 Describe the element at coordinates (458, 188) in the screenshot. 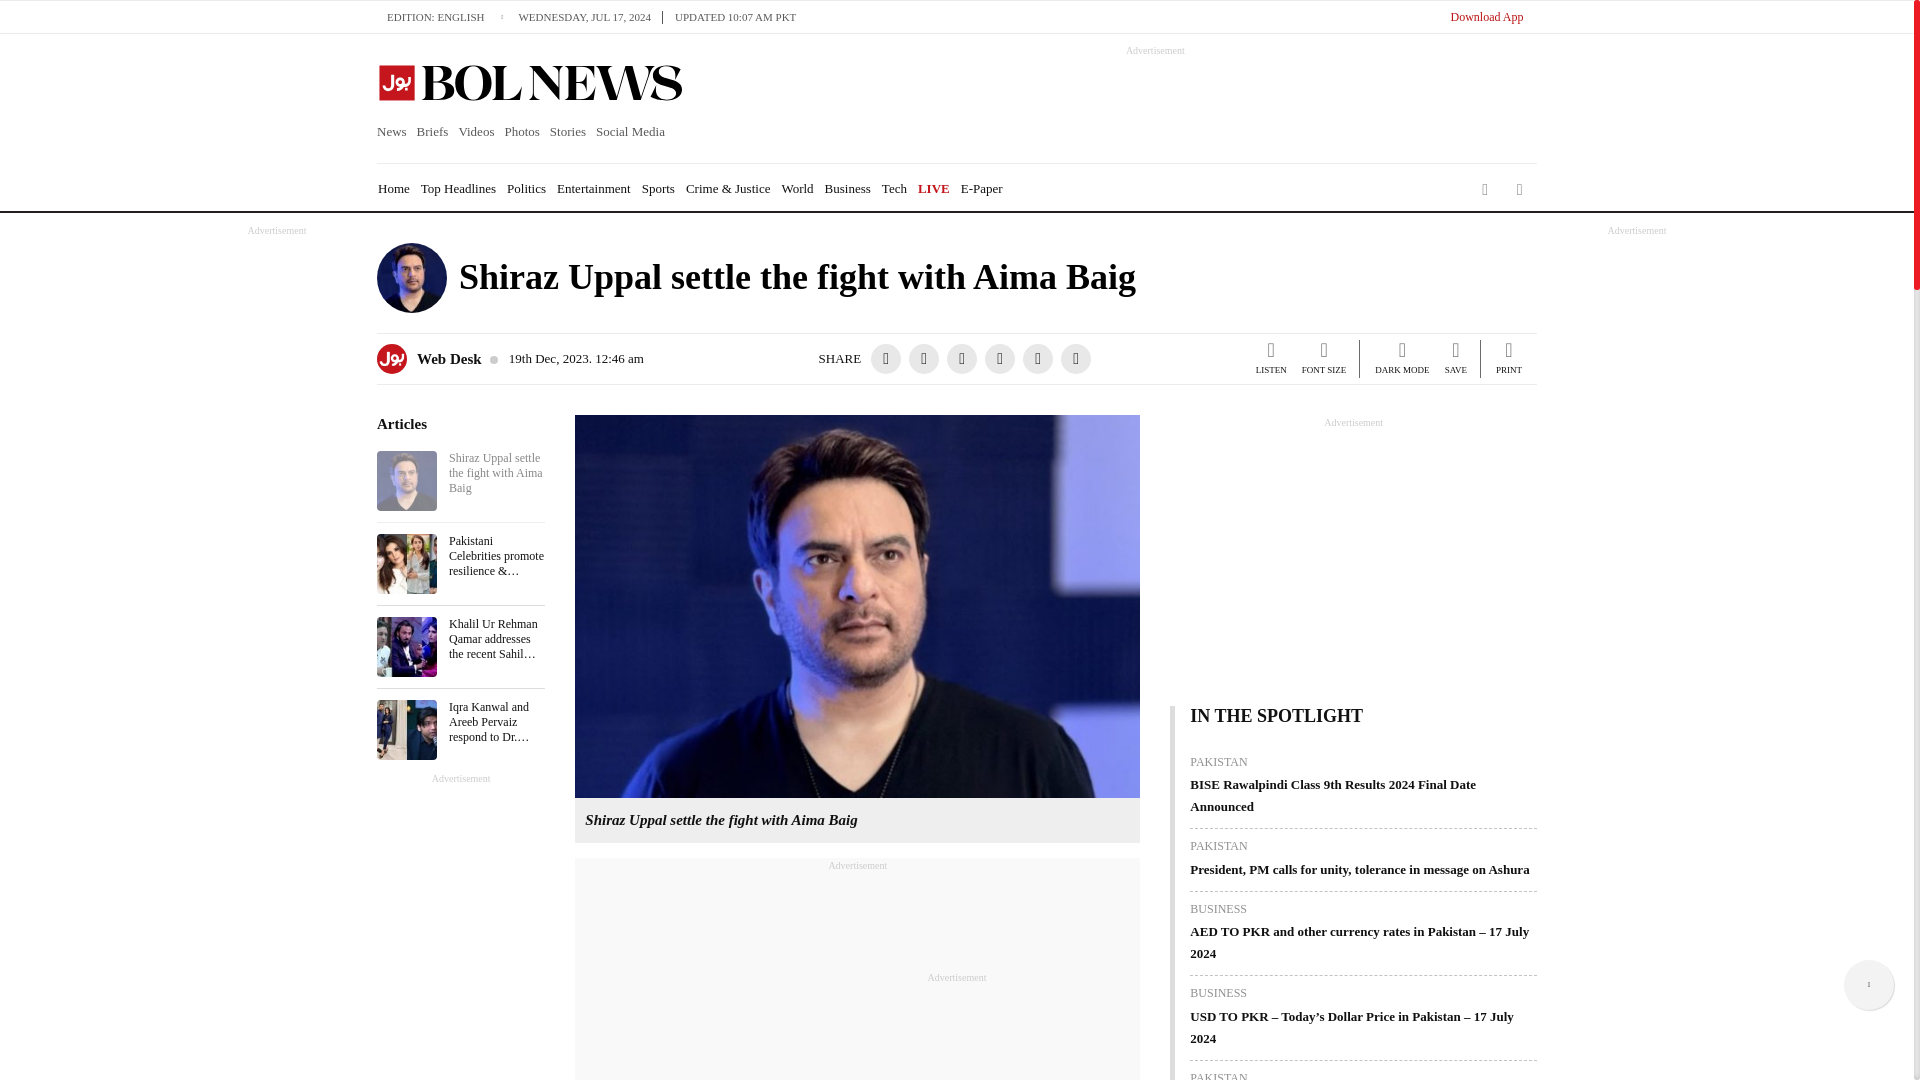

I see `Top Headlines` at that location.